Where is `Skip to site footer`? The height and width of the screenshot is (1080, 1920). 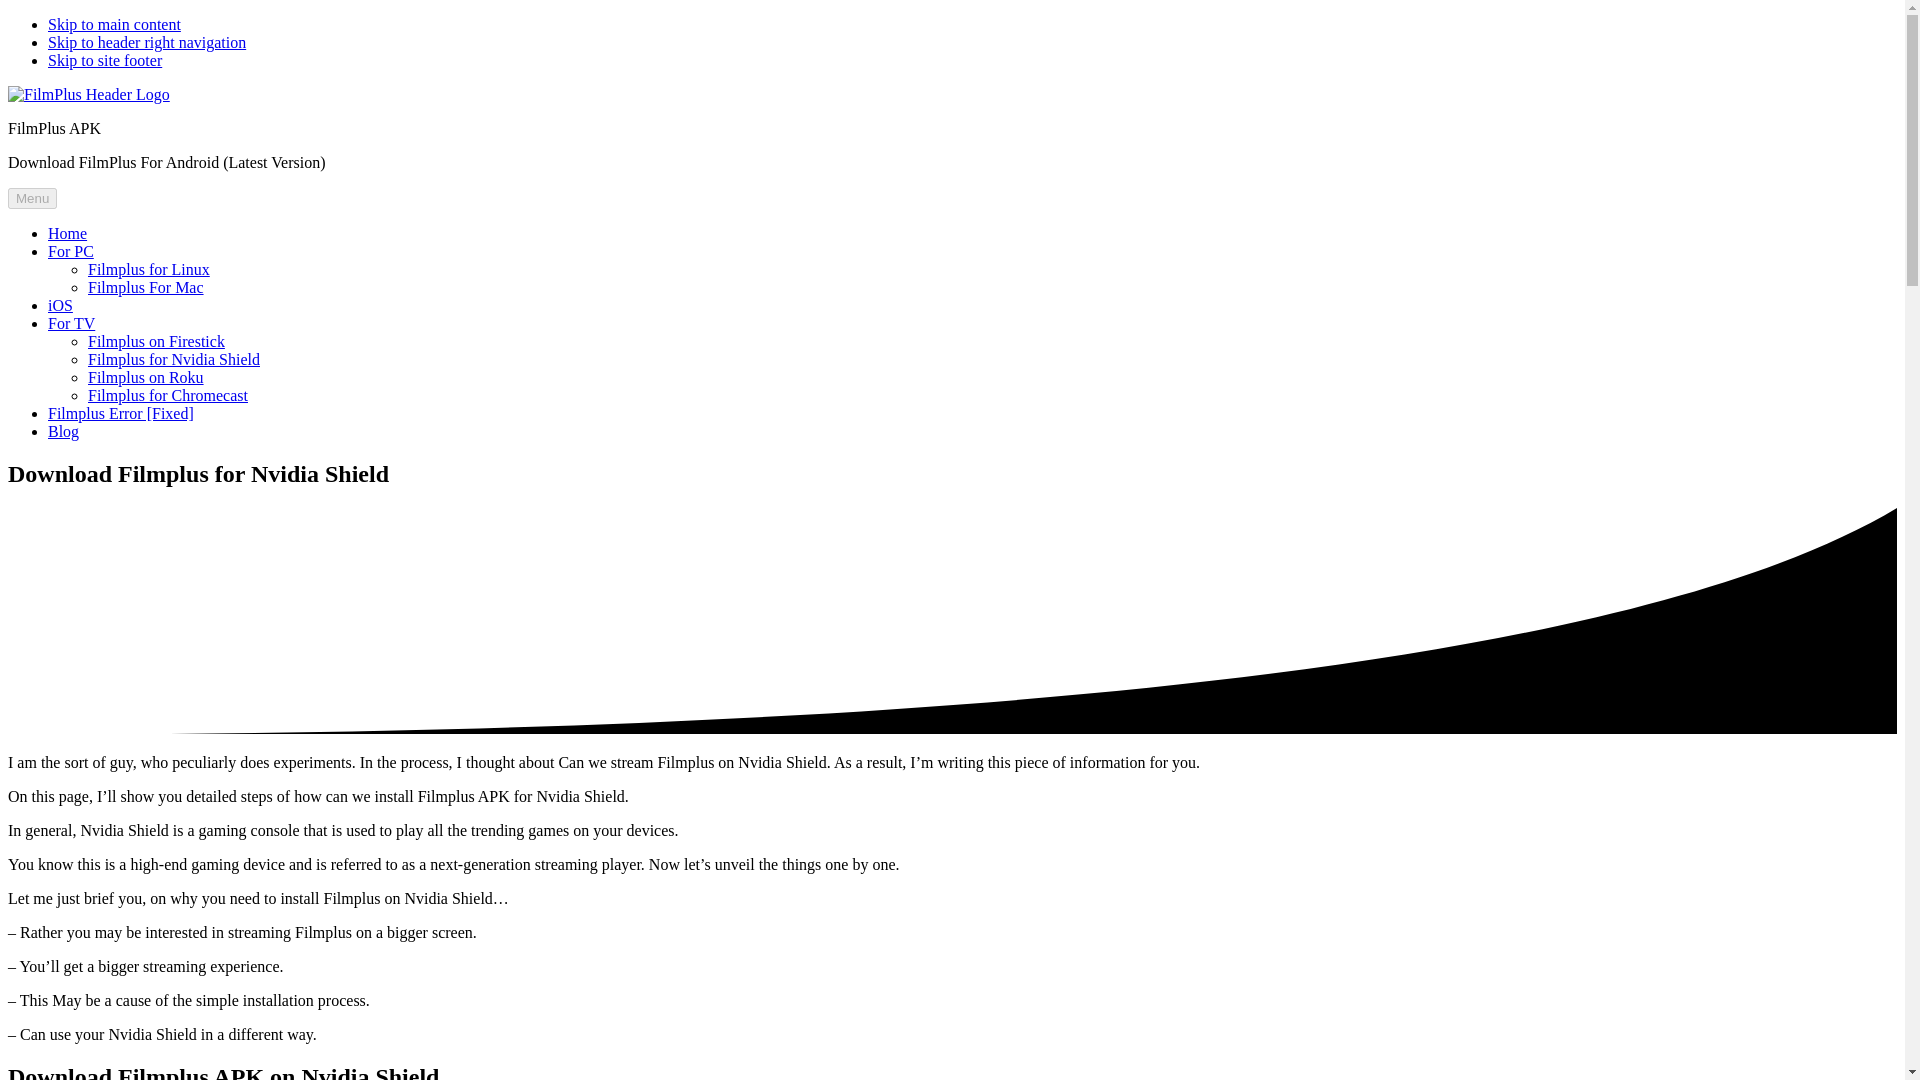
Skip to site footer is located at coordinates (104, 60).